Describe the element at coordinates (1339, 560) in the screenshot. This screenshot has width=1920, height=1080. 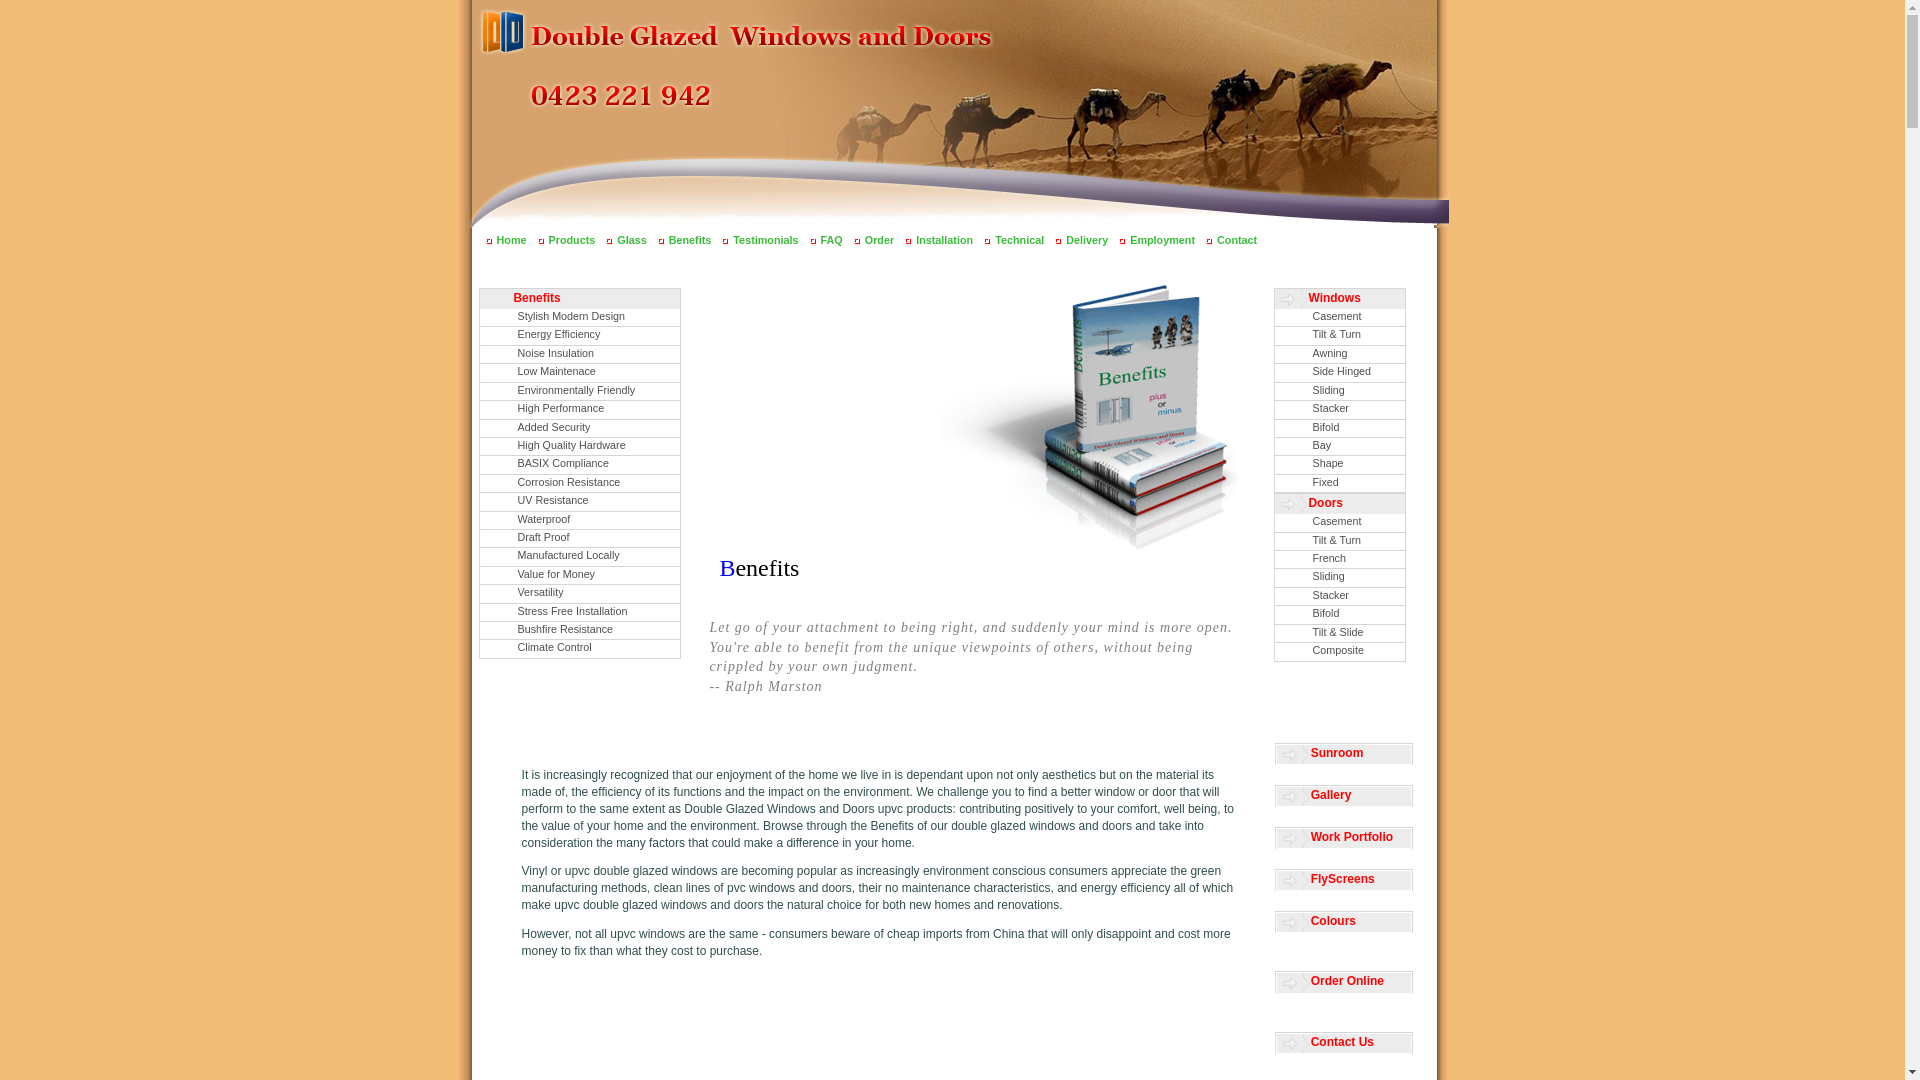
I see `French` at that location.